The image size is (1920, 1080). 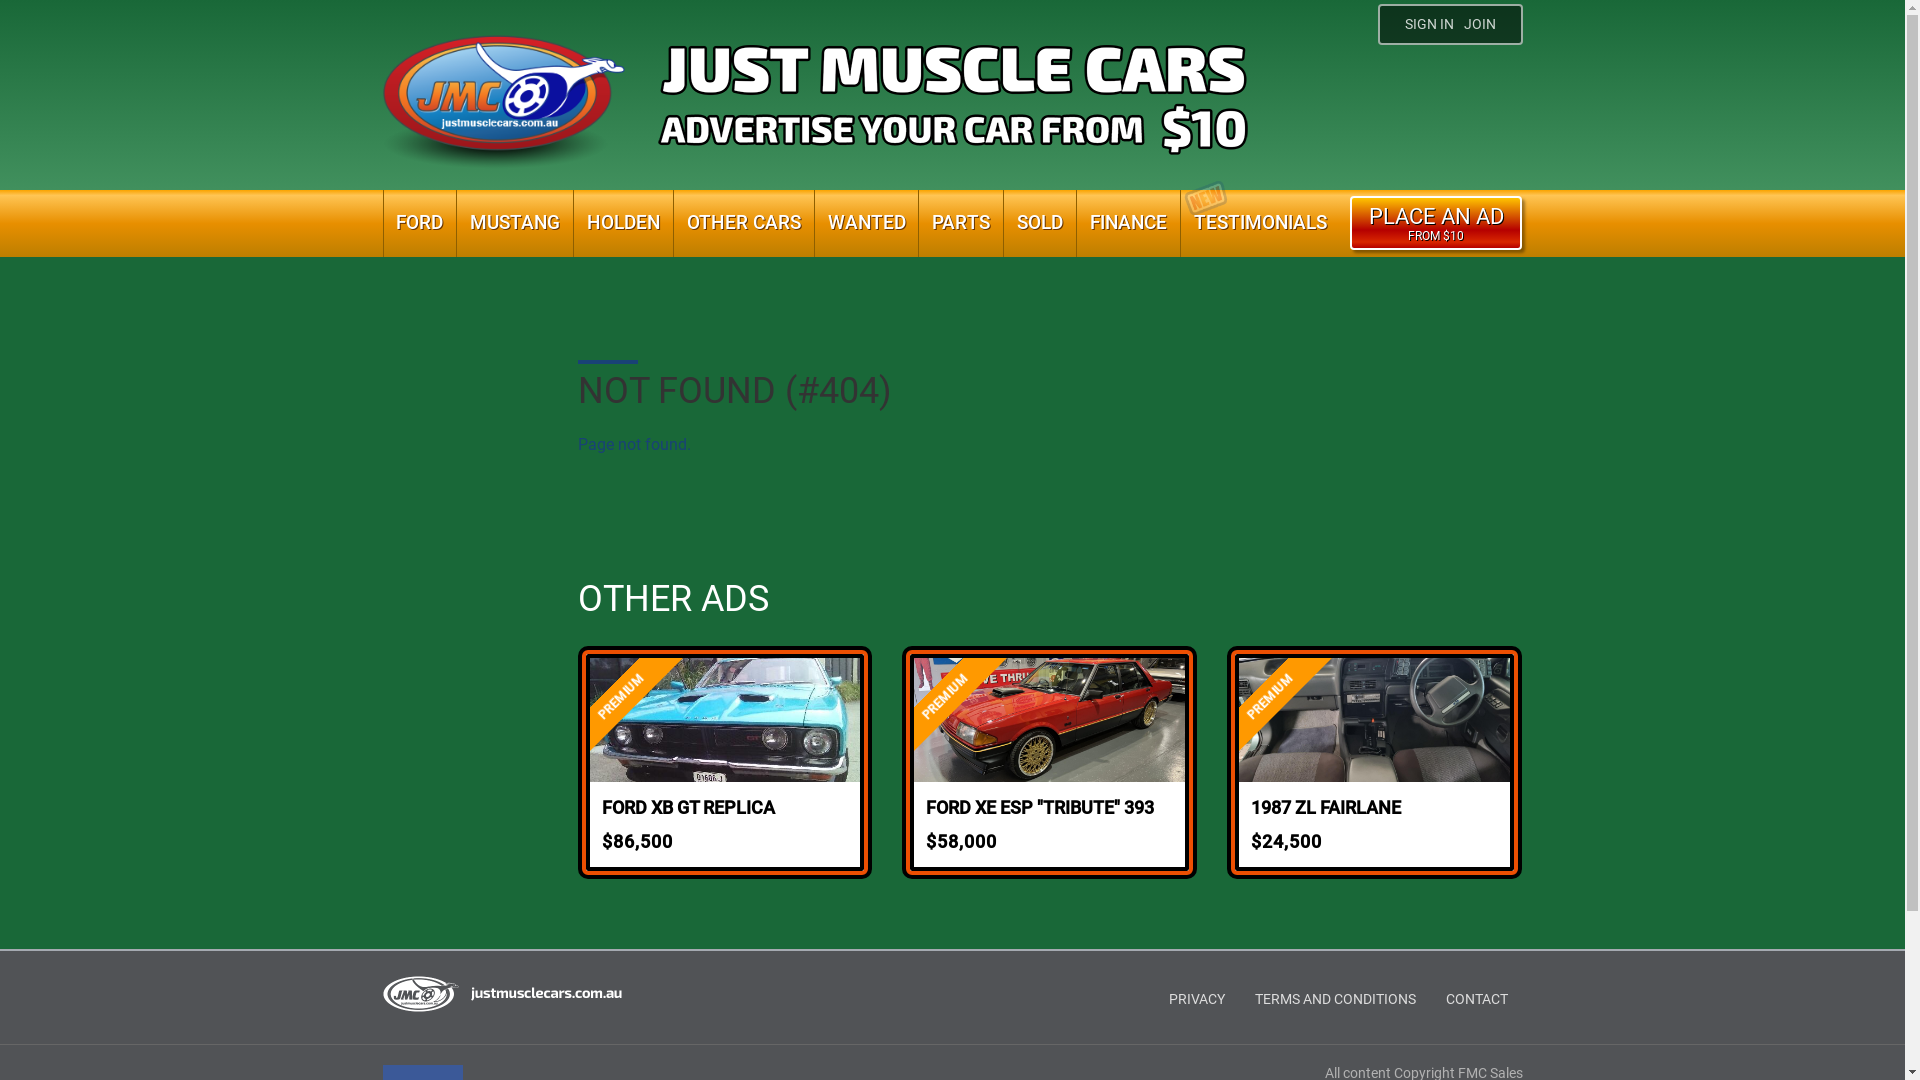 I want to click on JOIN, so click(x=1485, y=24).